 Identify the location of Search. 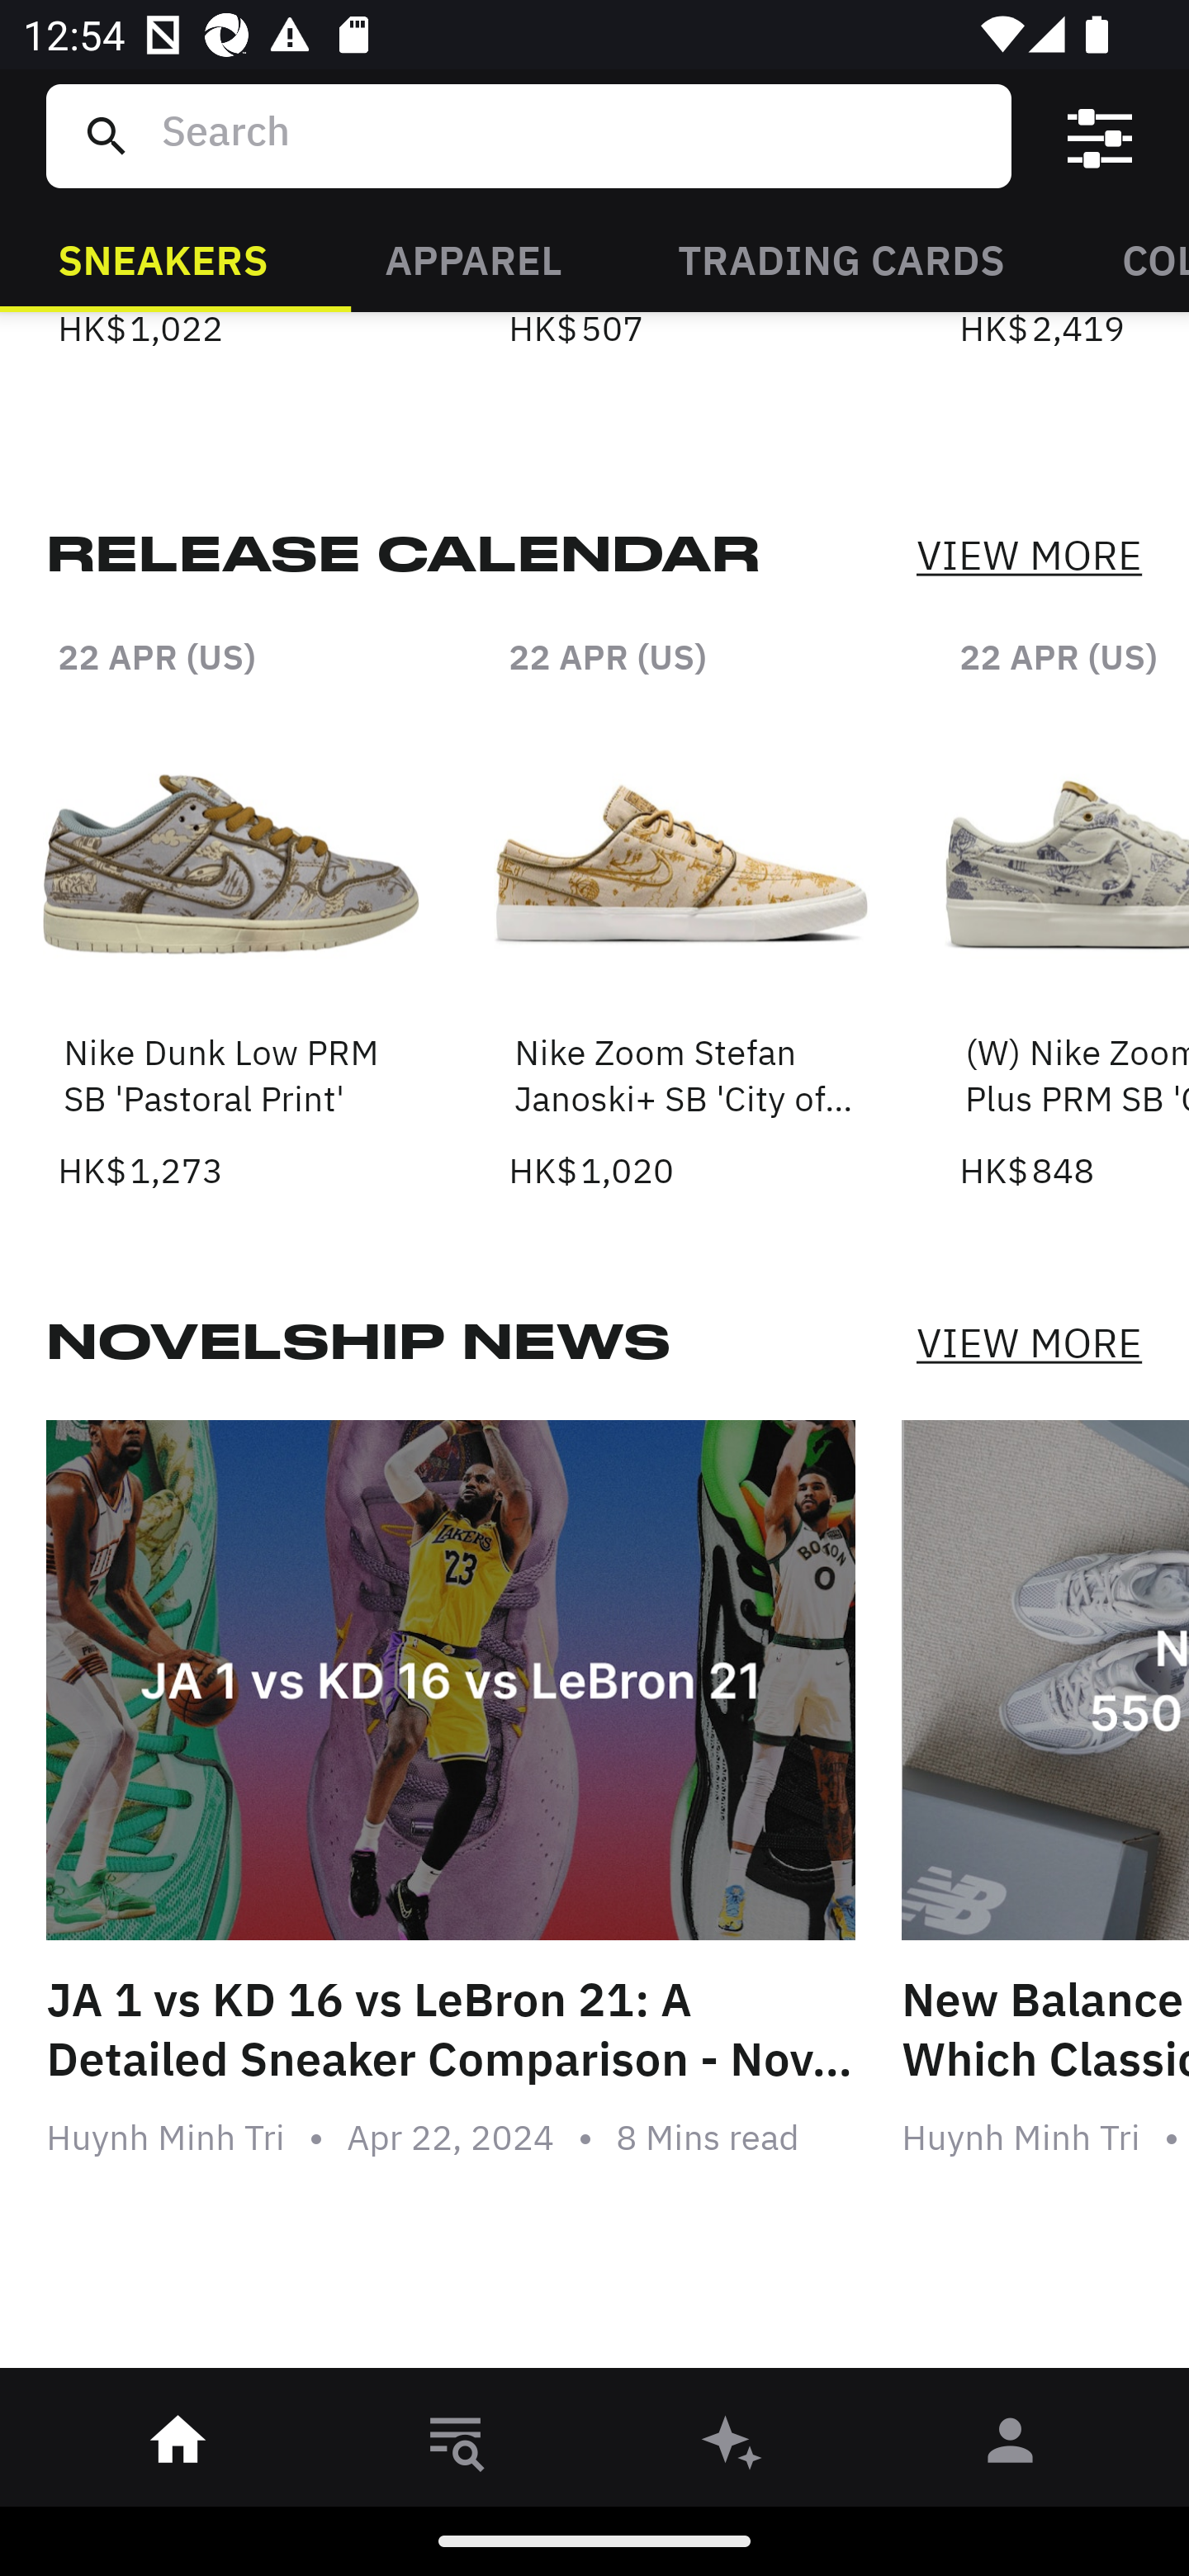
(574, 135).